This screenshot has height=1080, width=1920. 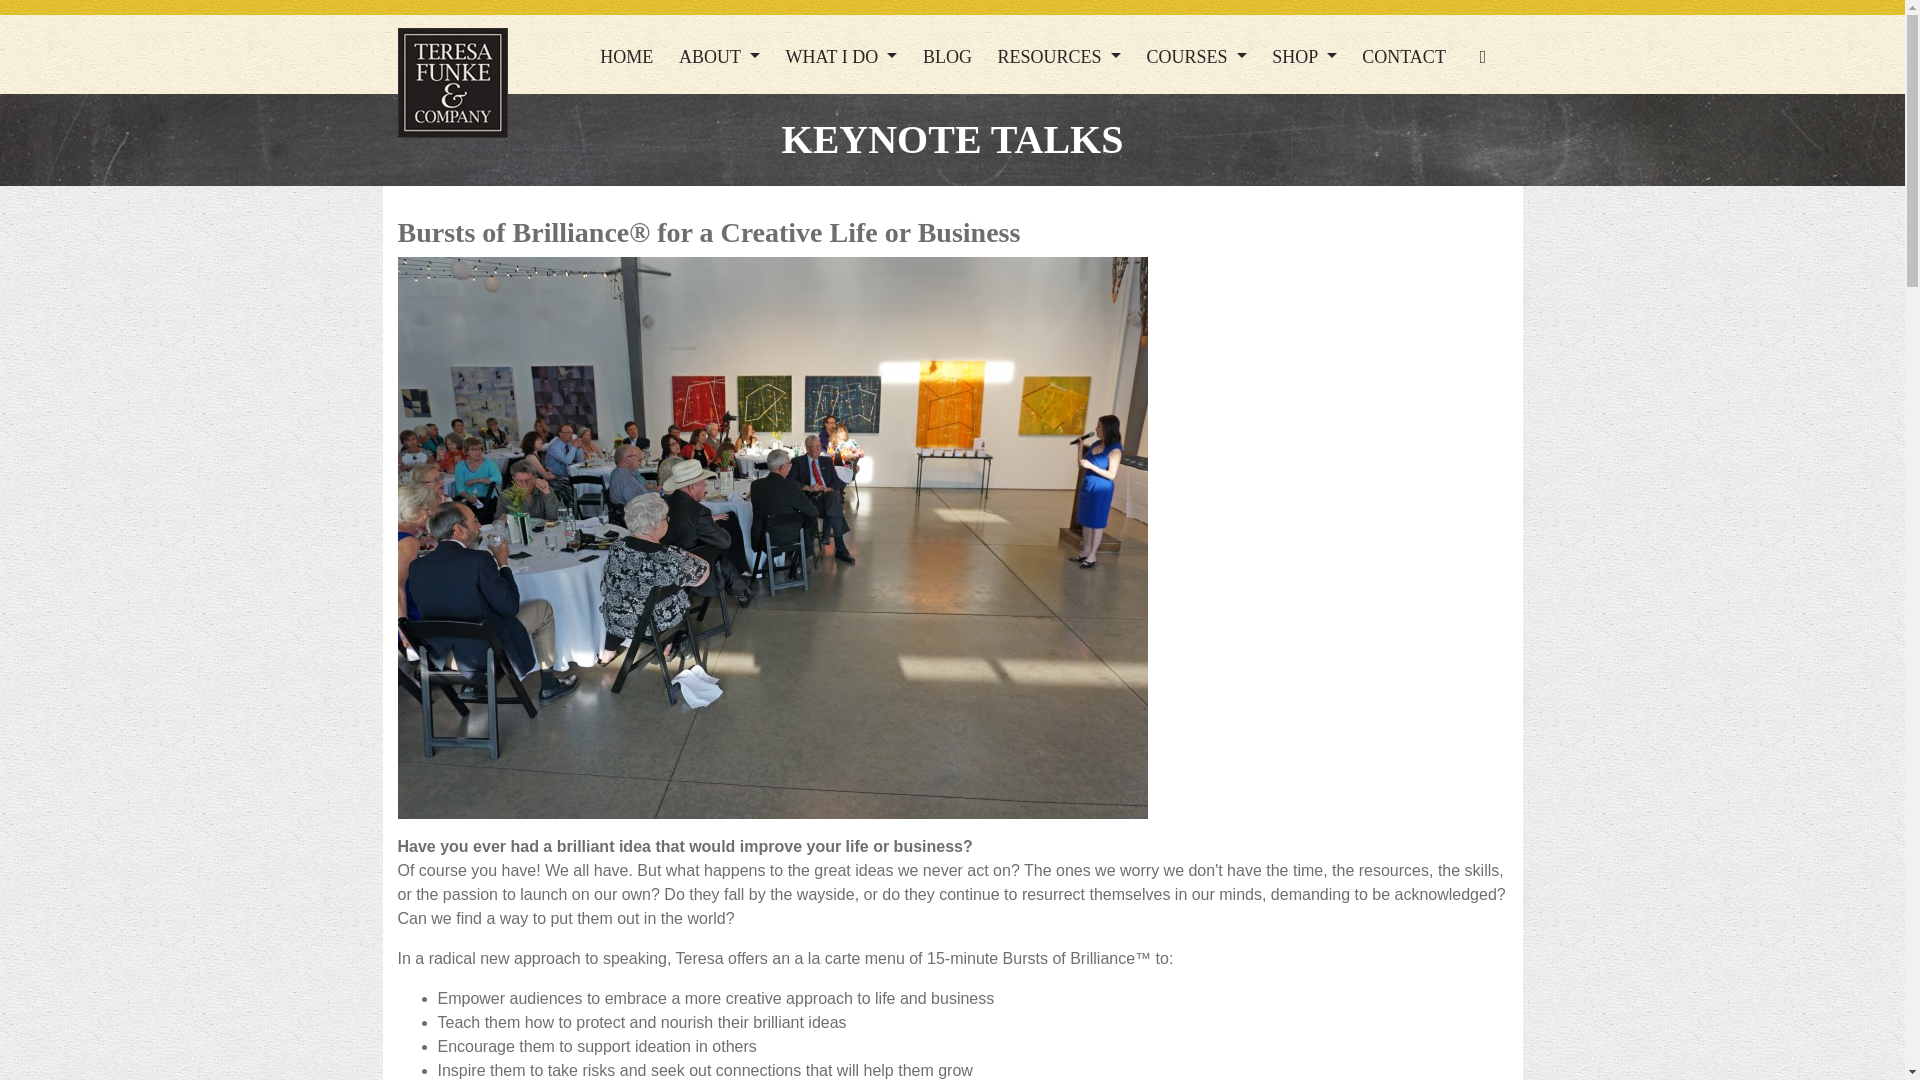 What do you see at coordinates (718, 56) in the screenshot?
I see `ABOUT` at bounding box center [718, 56].